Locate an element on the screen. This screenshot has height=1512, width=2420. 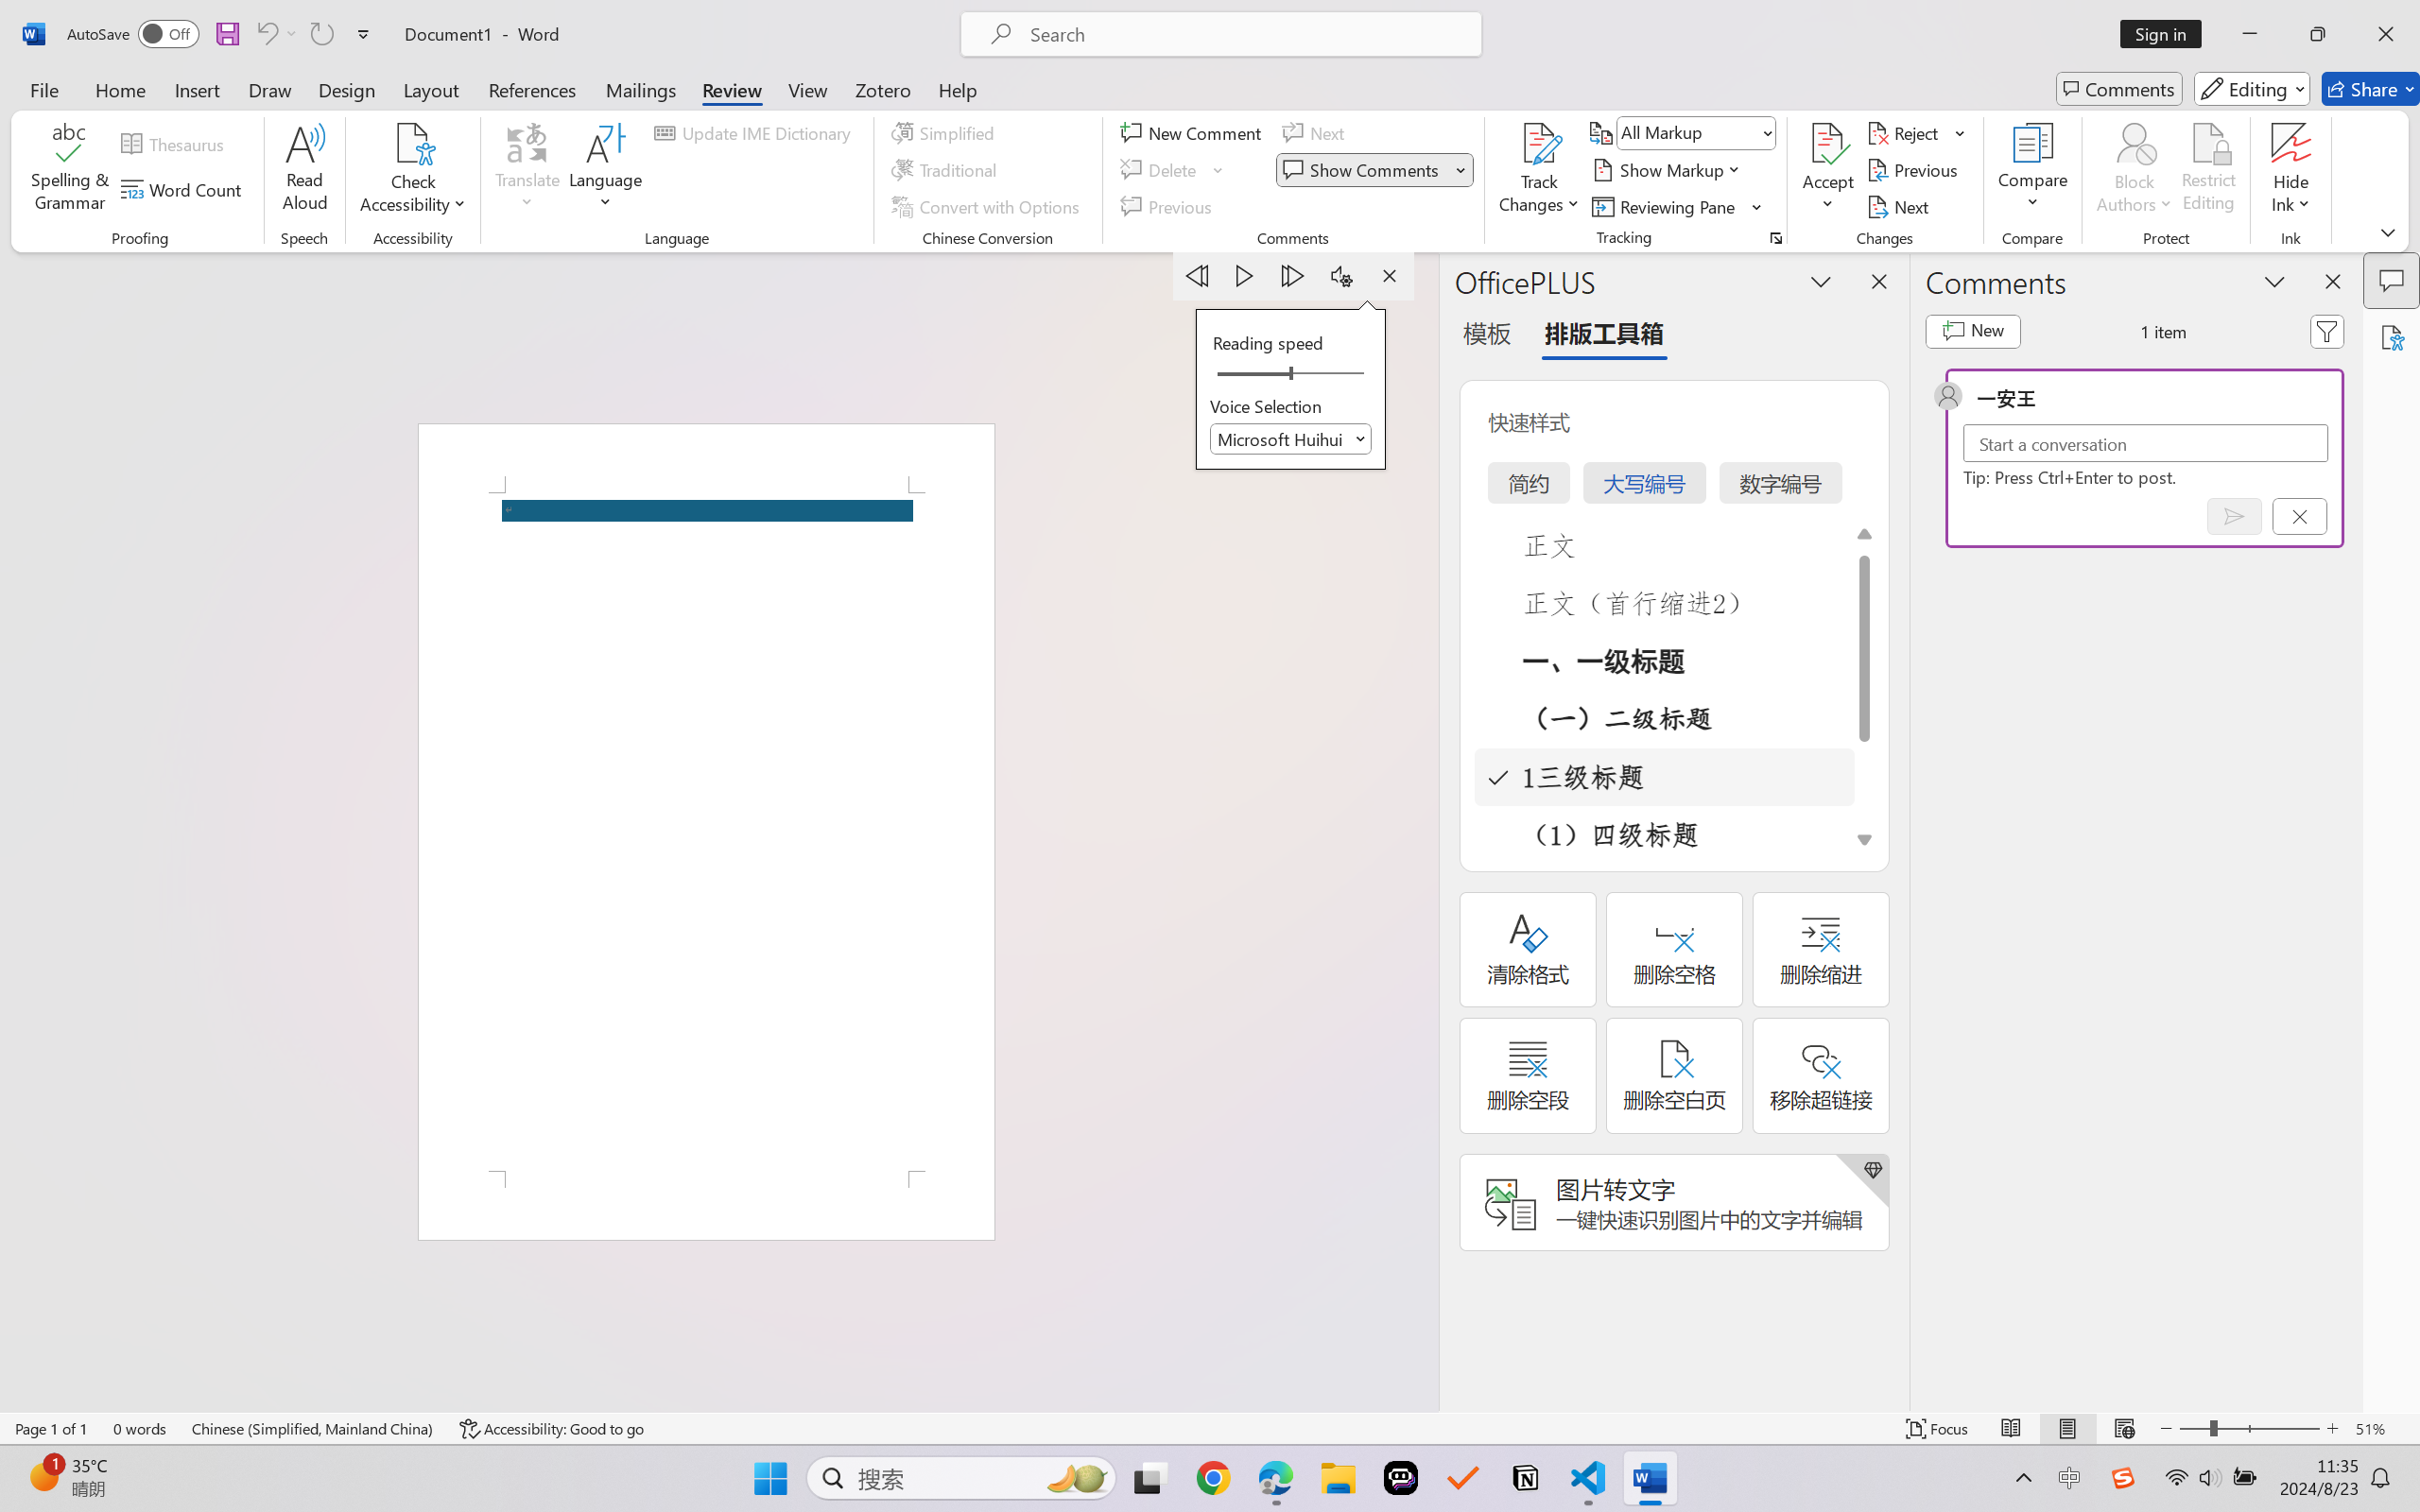
Filter is located at coordinates (2327, 331).